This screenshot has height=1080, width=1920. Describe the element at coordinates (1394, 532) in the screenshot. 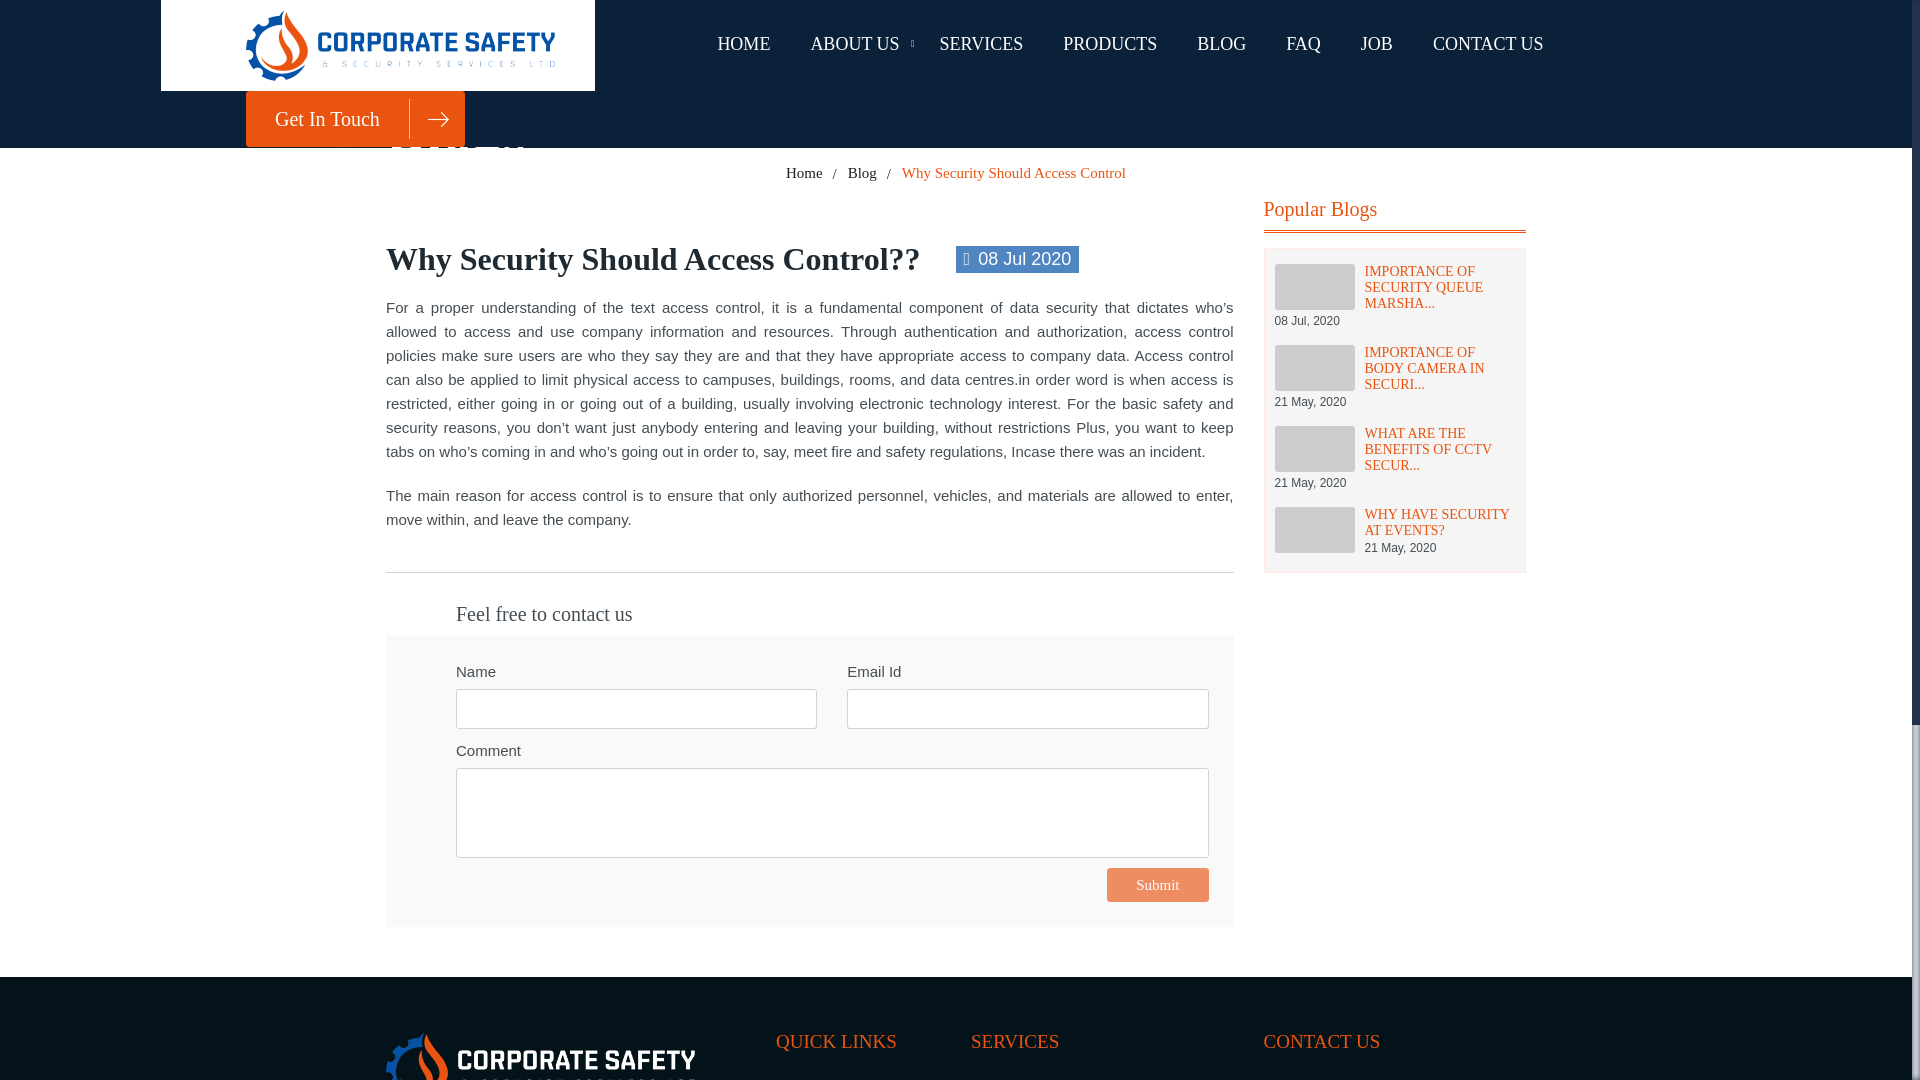

I see `FAQ` at that location.